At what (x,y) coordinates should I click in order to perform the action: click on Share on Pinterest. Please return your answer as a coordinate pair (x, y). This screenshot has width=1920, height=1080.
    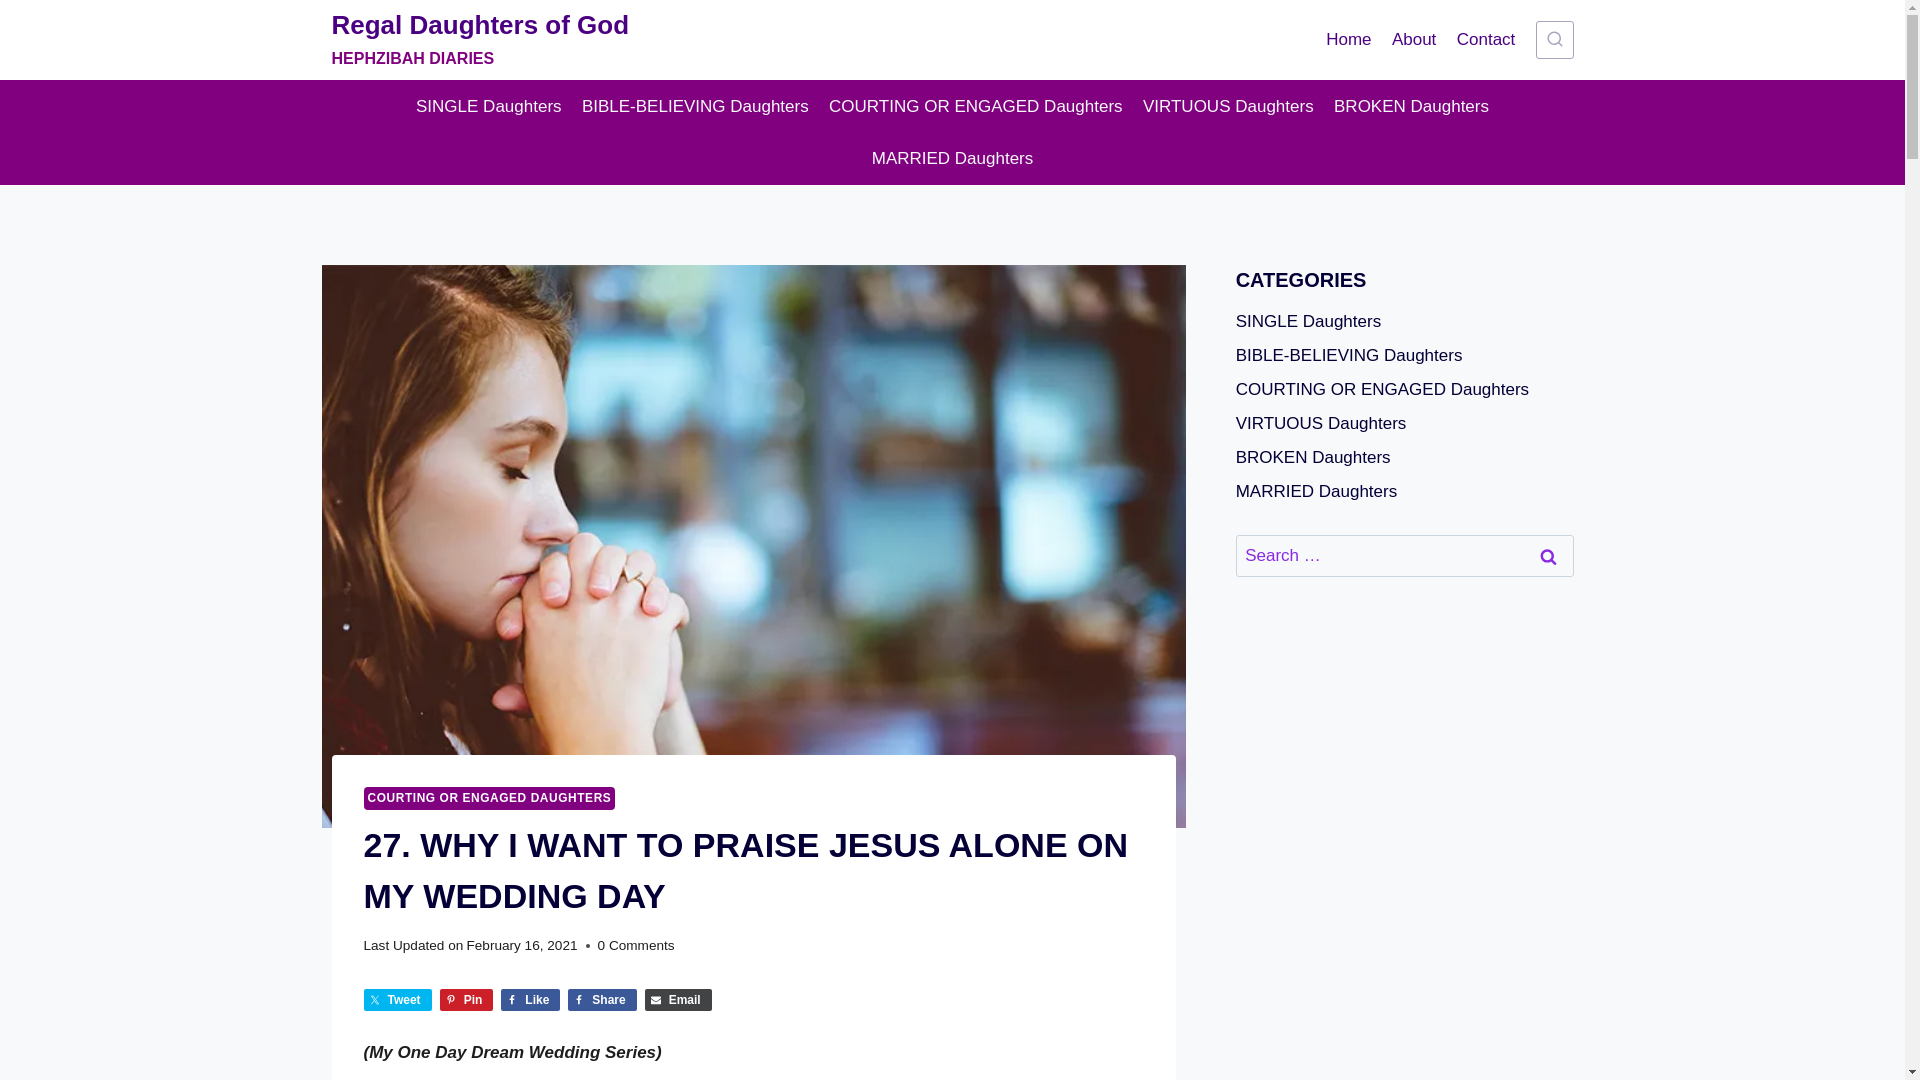
    Looking at the image, I should click on (466, 1000).